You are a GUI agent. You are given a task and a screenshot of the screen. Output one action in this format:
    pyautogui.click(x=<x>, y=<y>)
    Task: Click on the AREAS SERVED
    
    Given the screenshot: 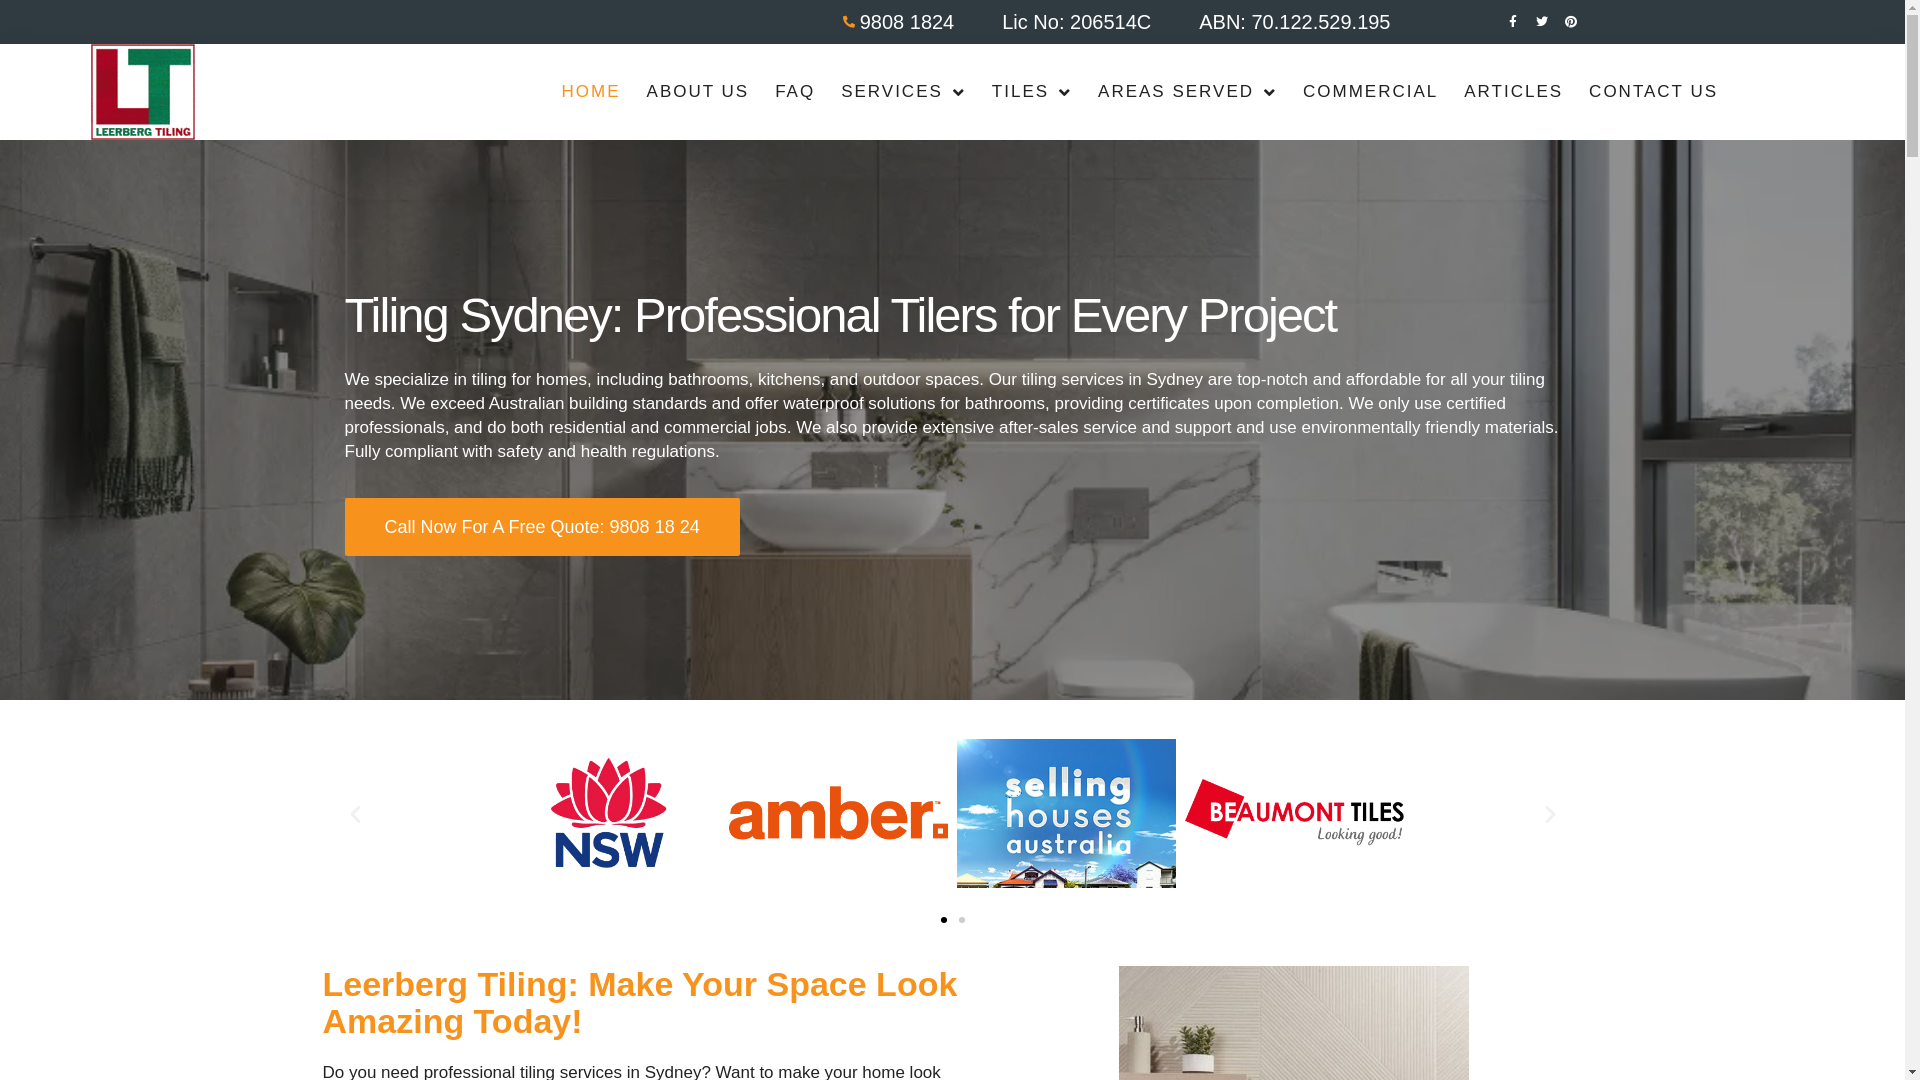 What is the action you would take?
    pyautogui.click(x=1188, y=92)
    